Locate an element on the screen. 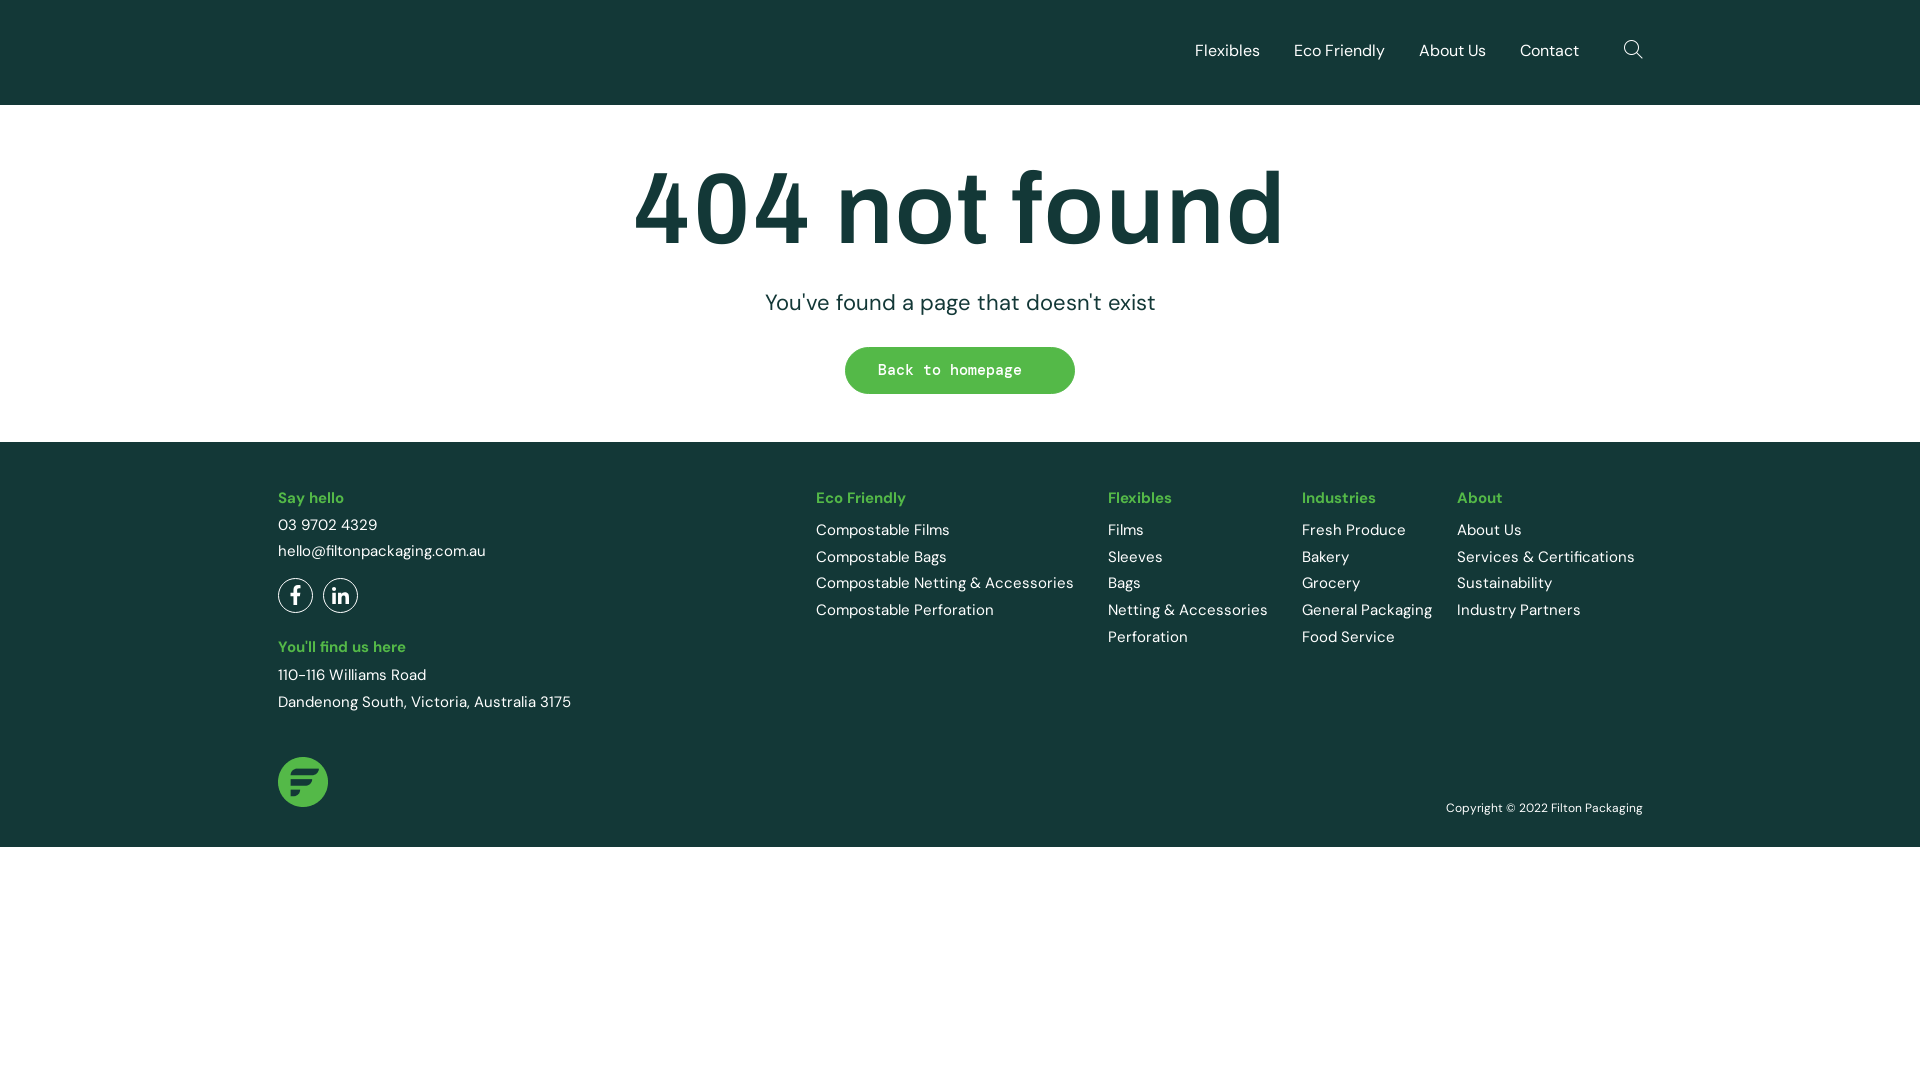 Image resolution: width=1920 pixels, height=1080 pixels. Perforation is located at coordinates (1148, 637).